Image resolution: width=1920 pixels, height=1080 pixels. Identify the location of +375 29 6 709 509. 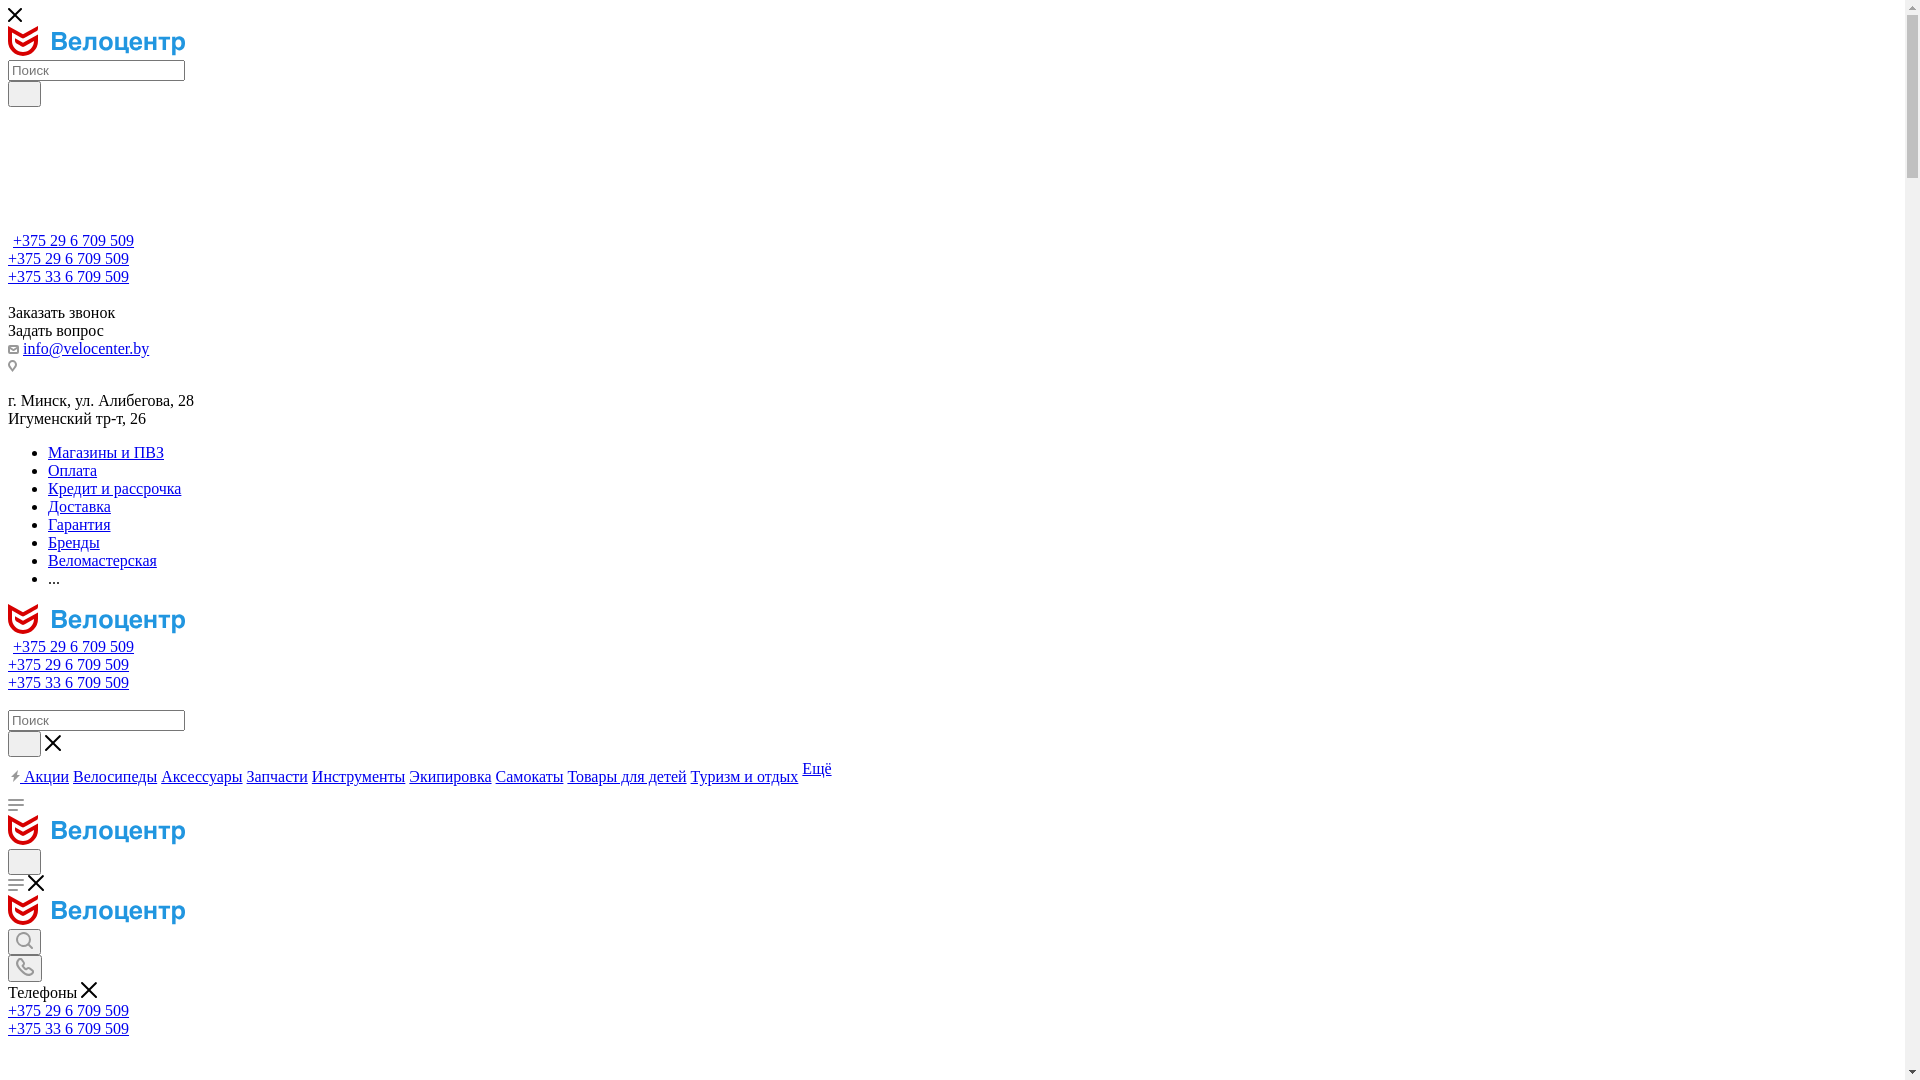
(68, 664).